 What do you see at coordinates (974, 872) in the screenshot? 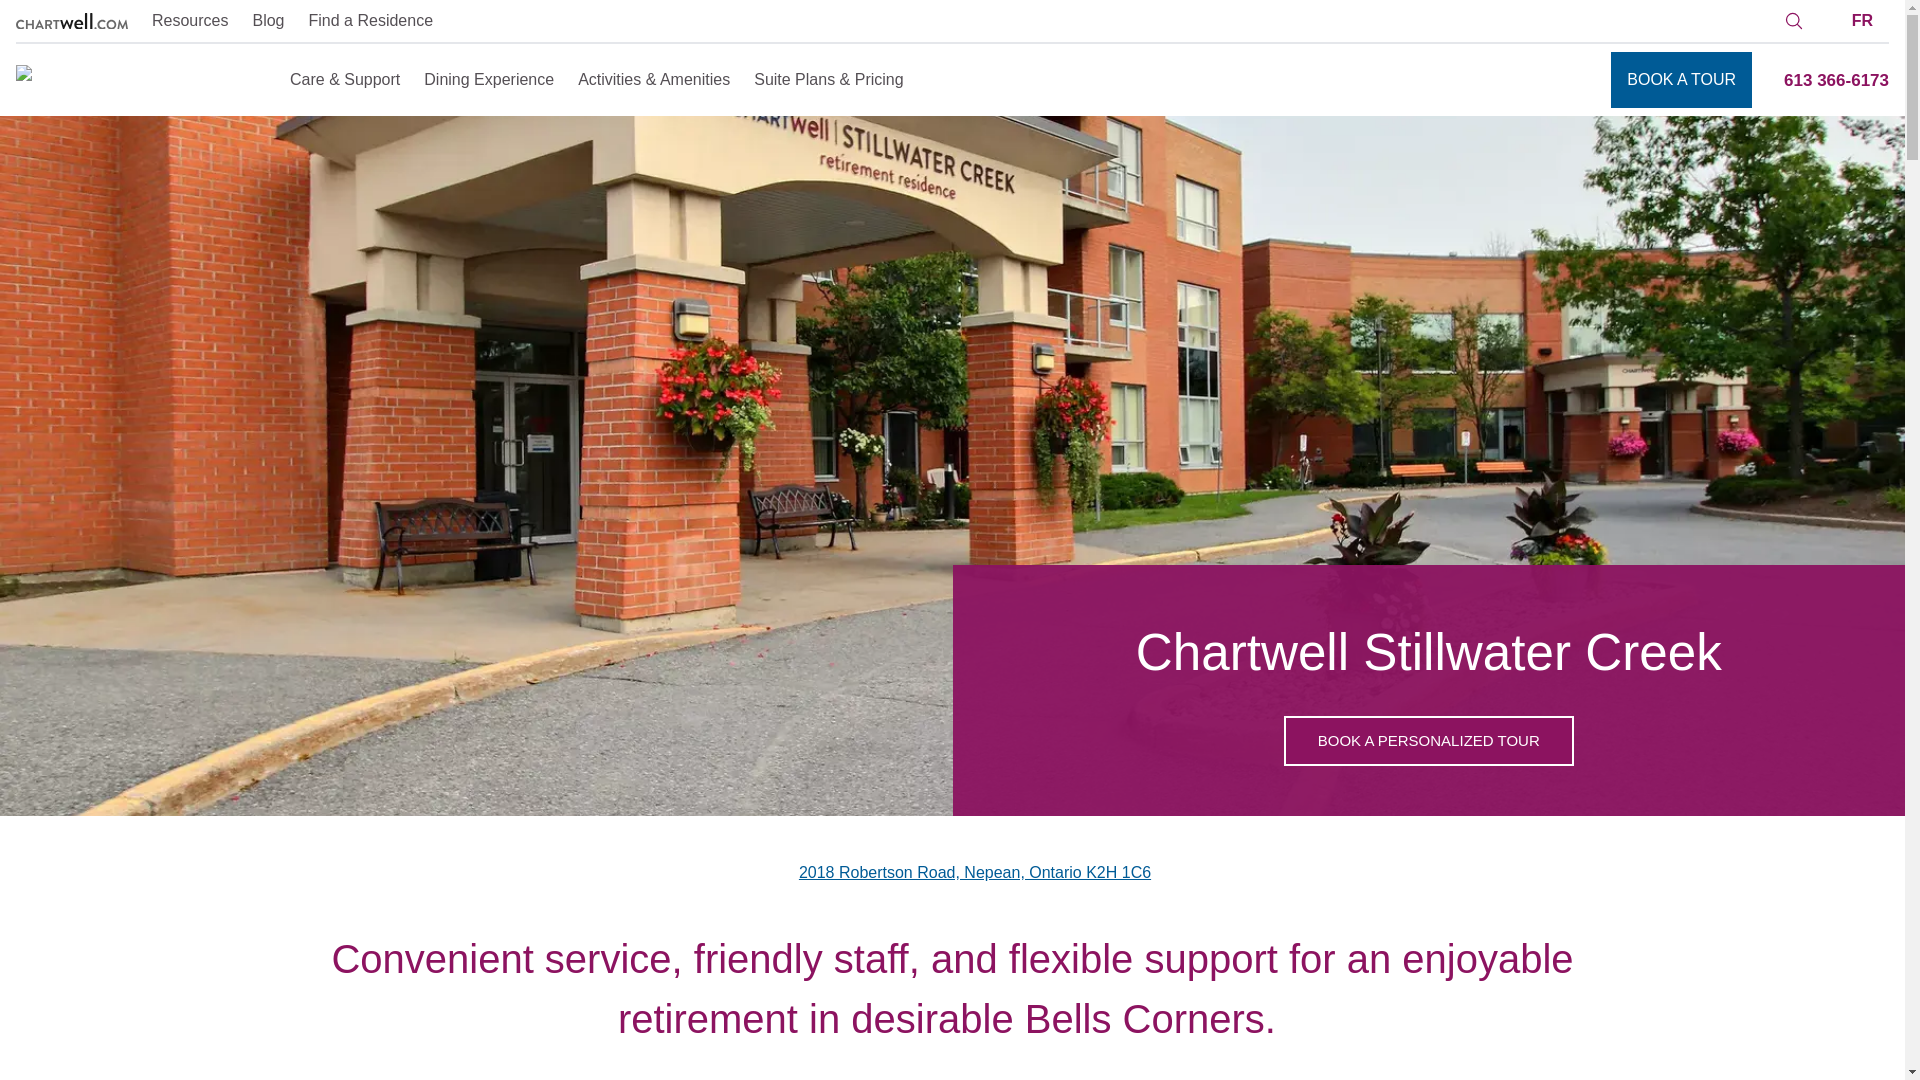
I see `2018 Robertson Road, Nepean, Ontario K2H 1C6` at bounding box center [974, 872].